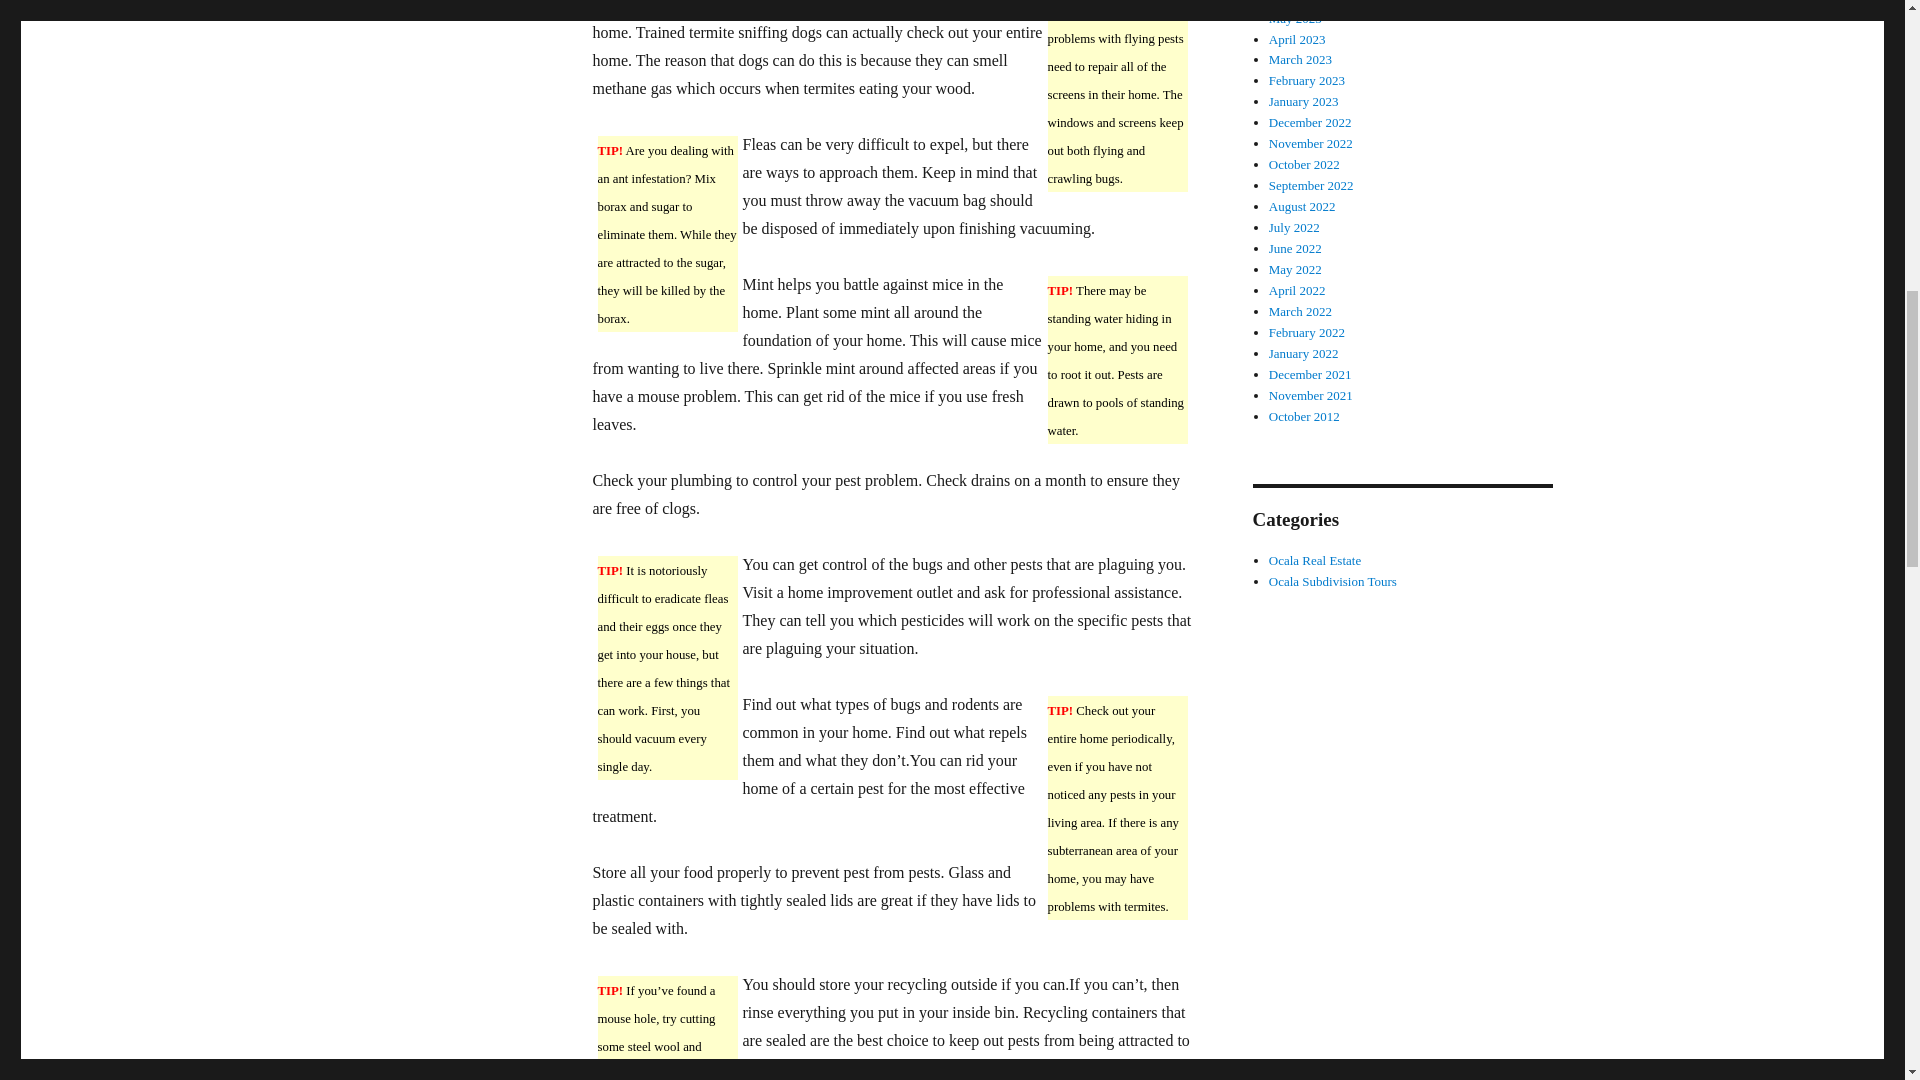  I want to click on November 2022, so click(1311, 144).